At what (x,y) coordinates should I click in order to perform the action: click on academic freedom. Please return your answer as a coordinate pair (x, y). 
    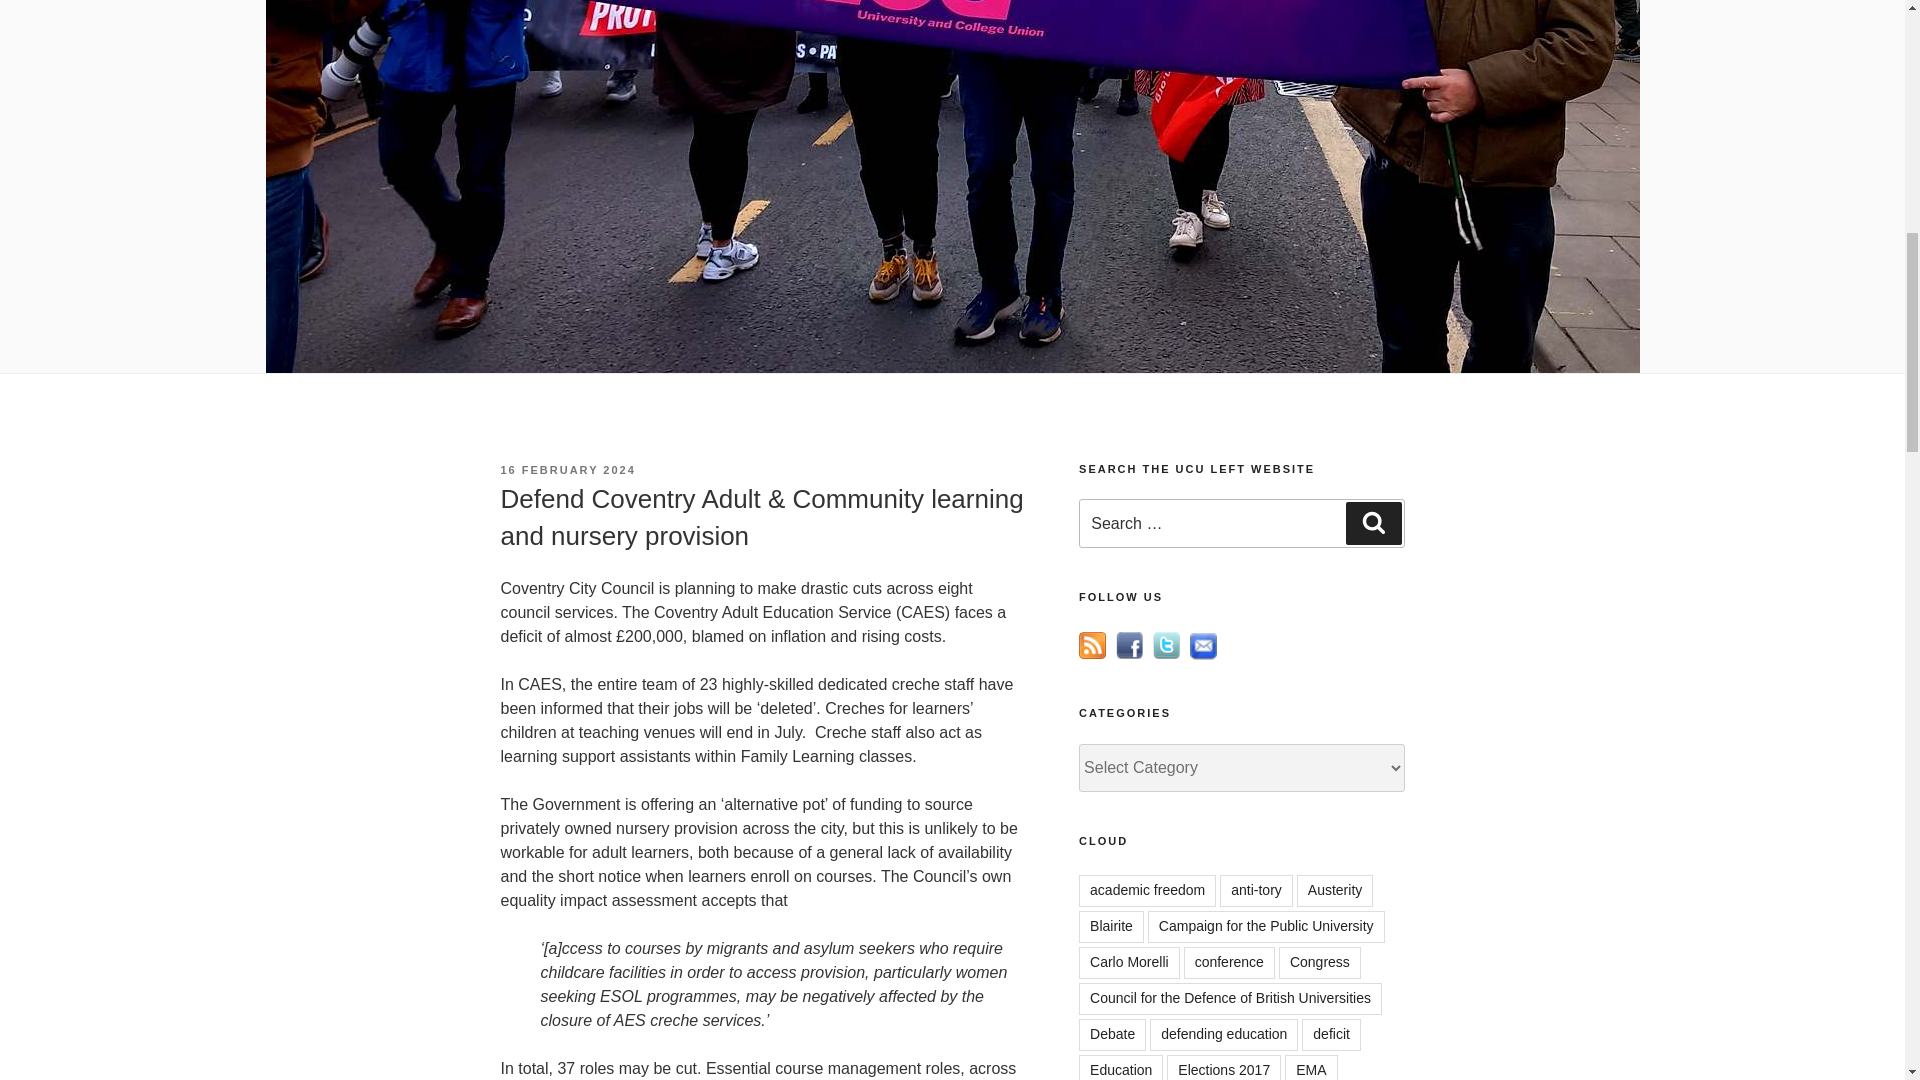
    Looking at the image, I should click on (1147, 890).